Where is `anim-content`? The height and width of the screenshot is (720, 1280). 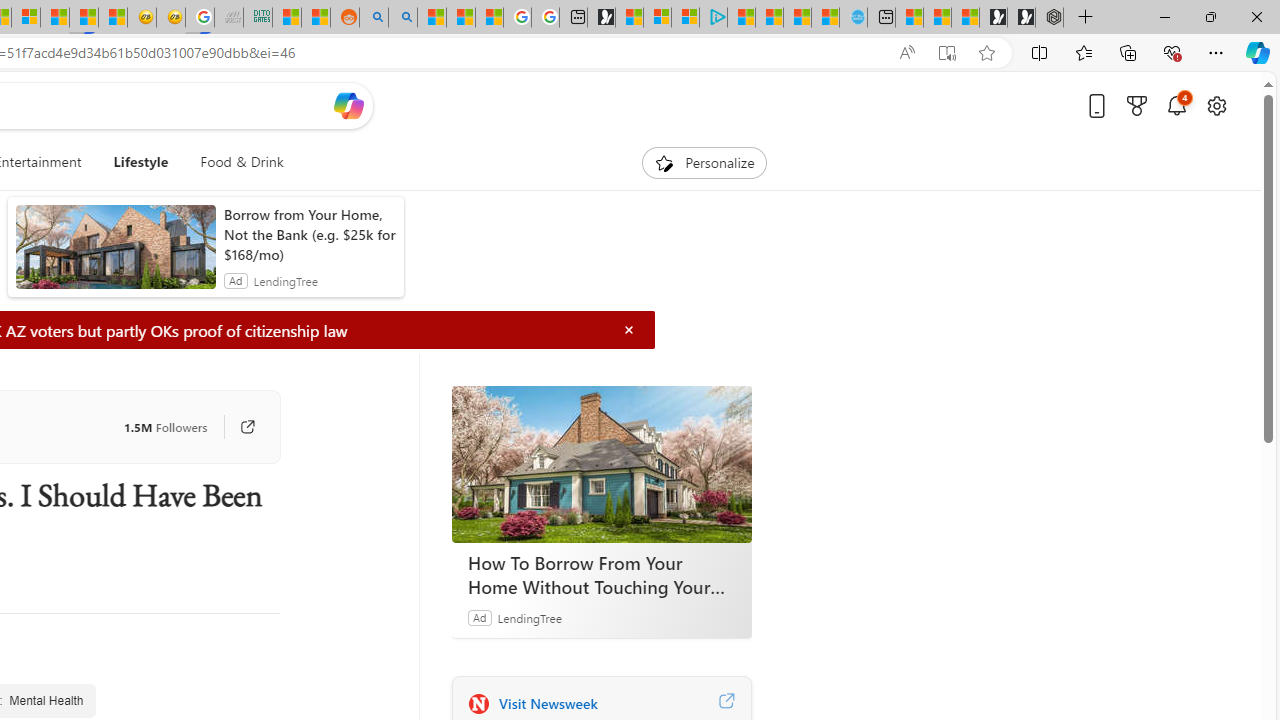 anim-content is located at coordinates (116, 255).